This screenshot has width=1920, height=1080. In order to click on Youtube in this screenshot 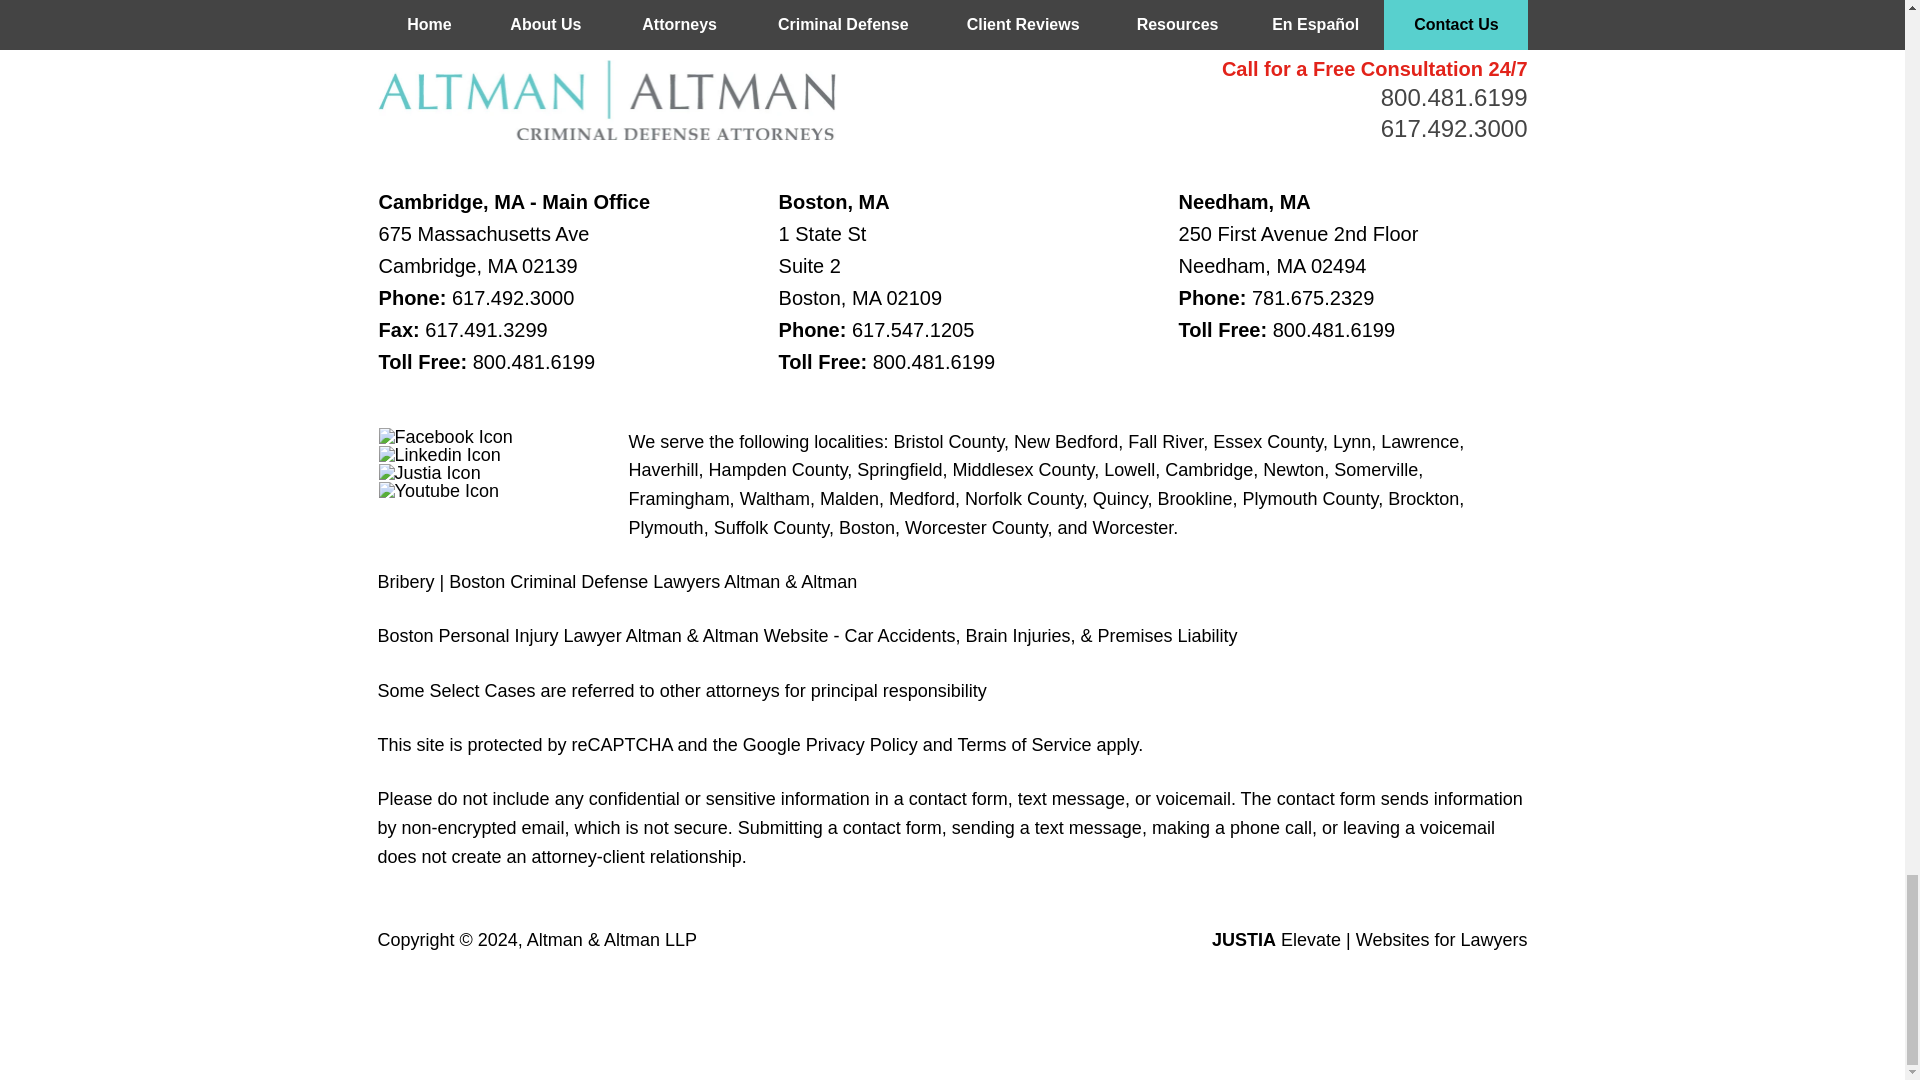, I will do `click(438, 490)`.